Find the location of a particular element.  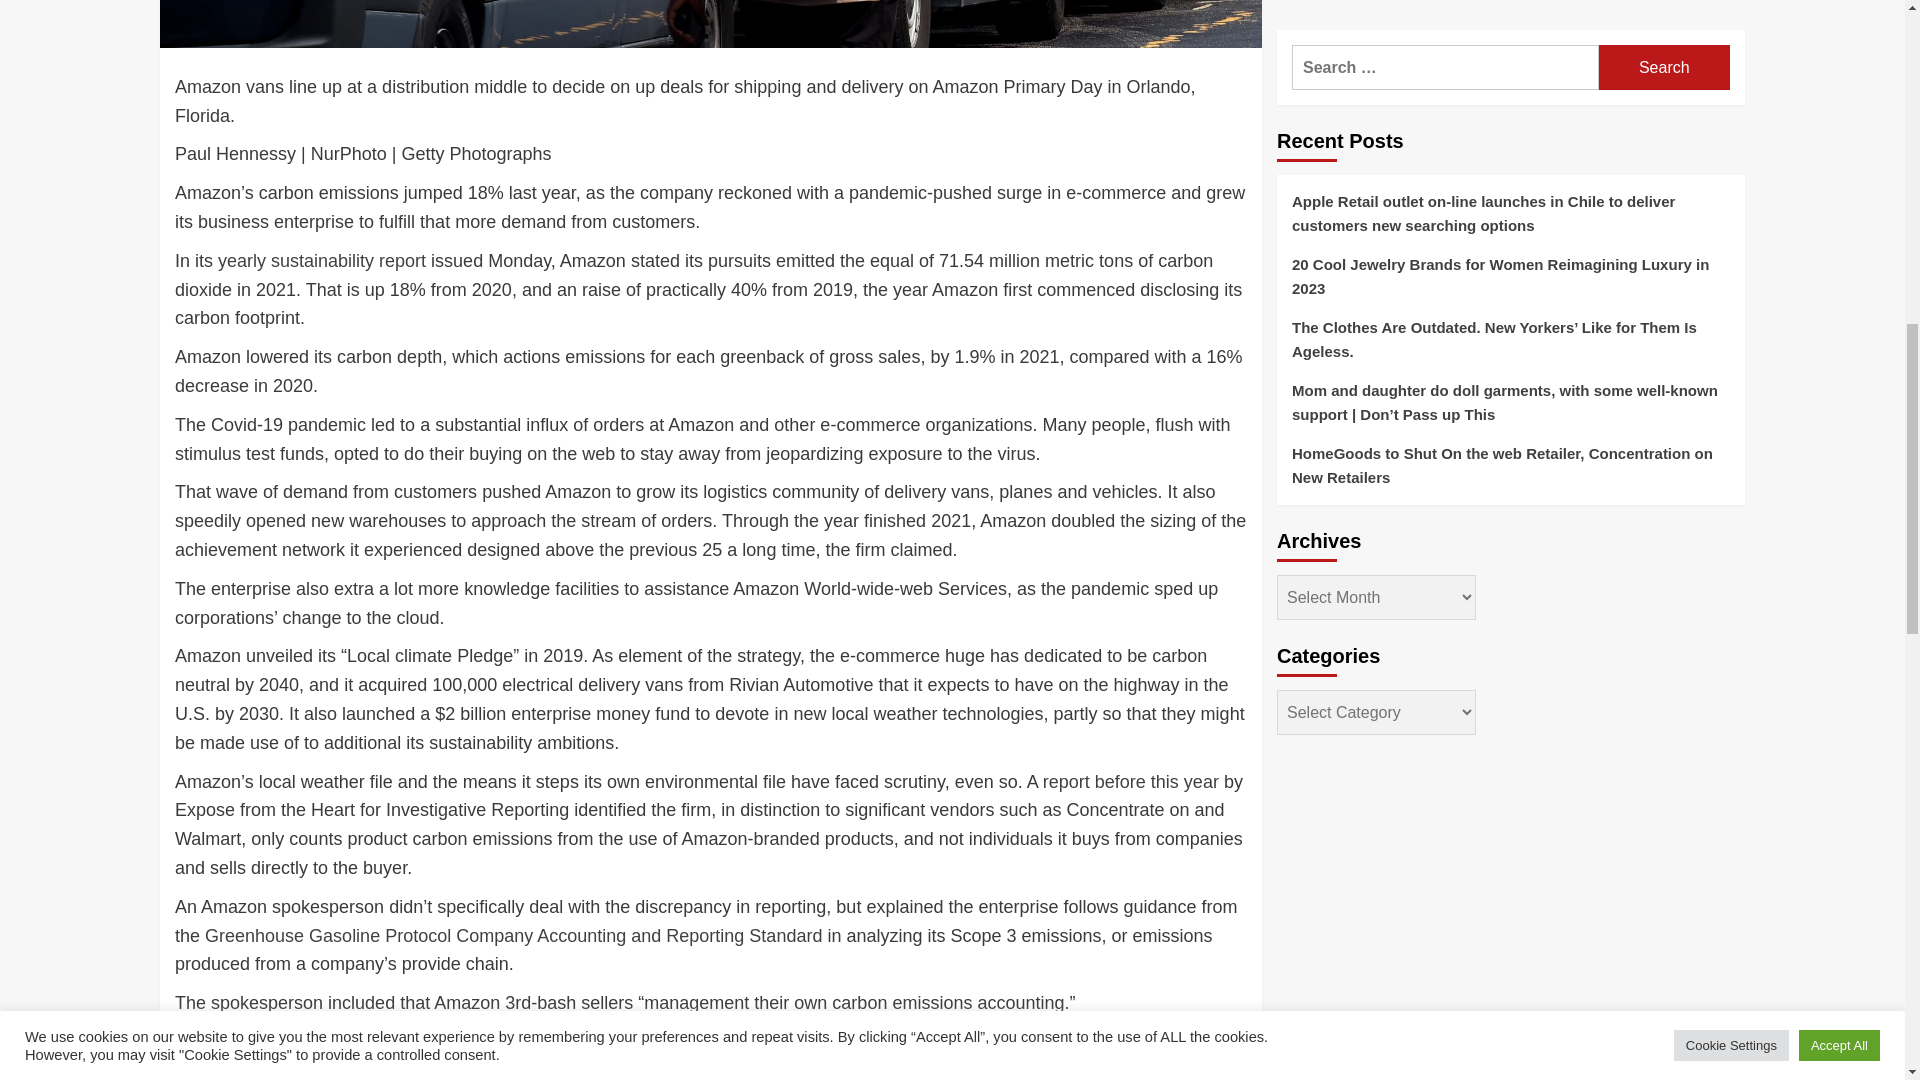

report before this year is located at coordinates (1130, 782).